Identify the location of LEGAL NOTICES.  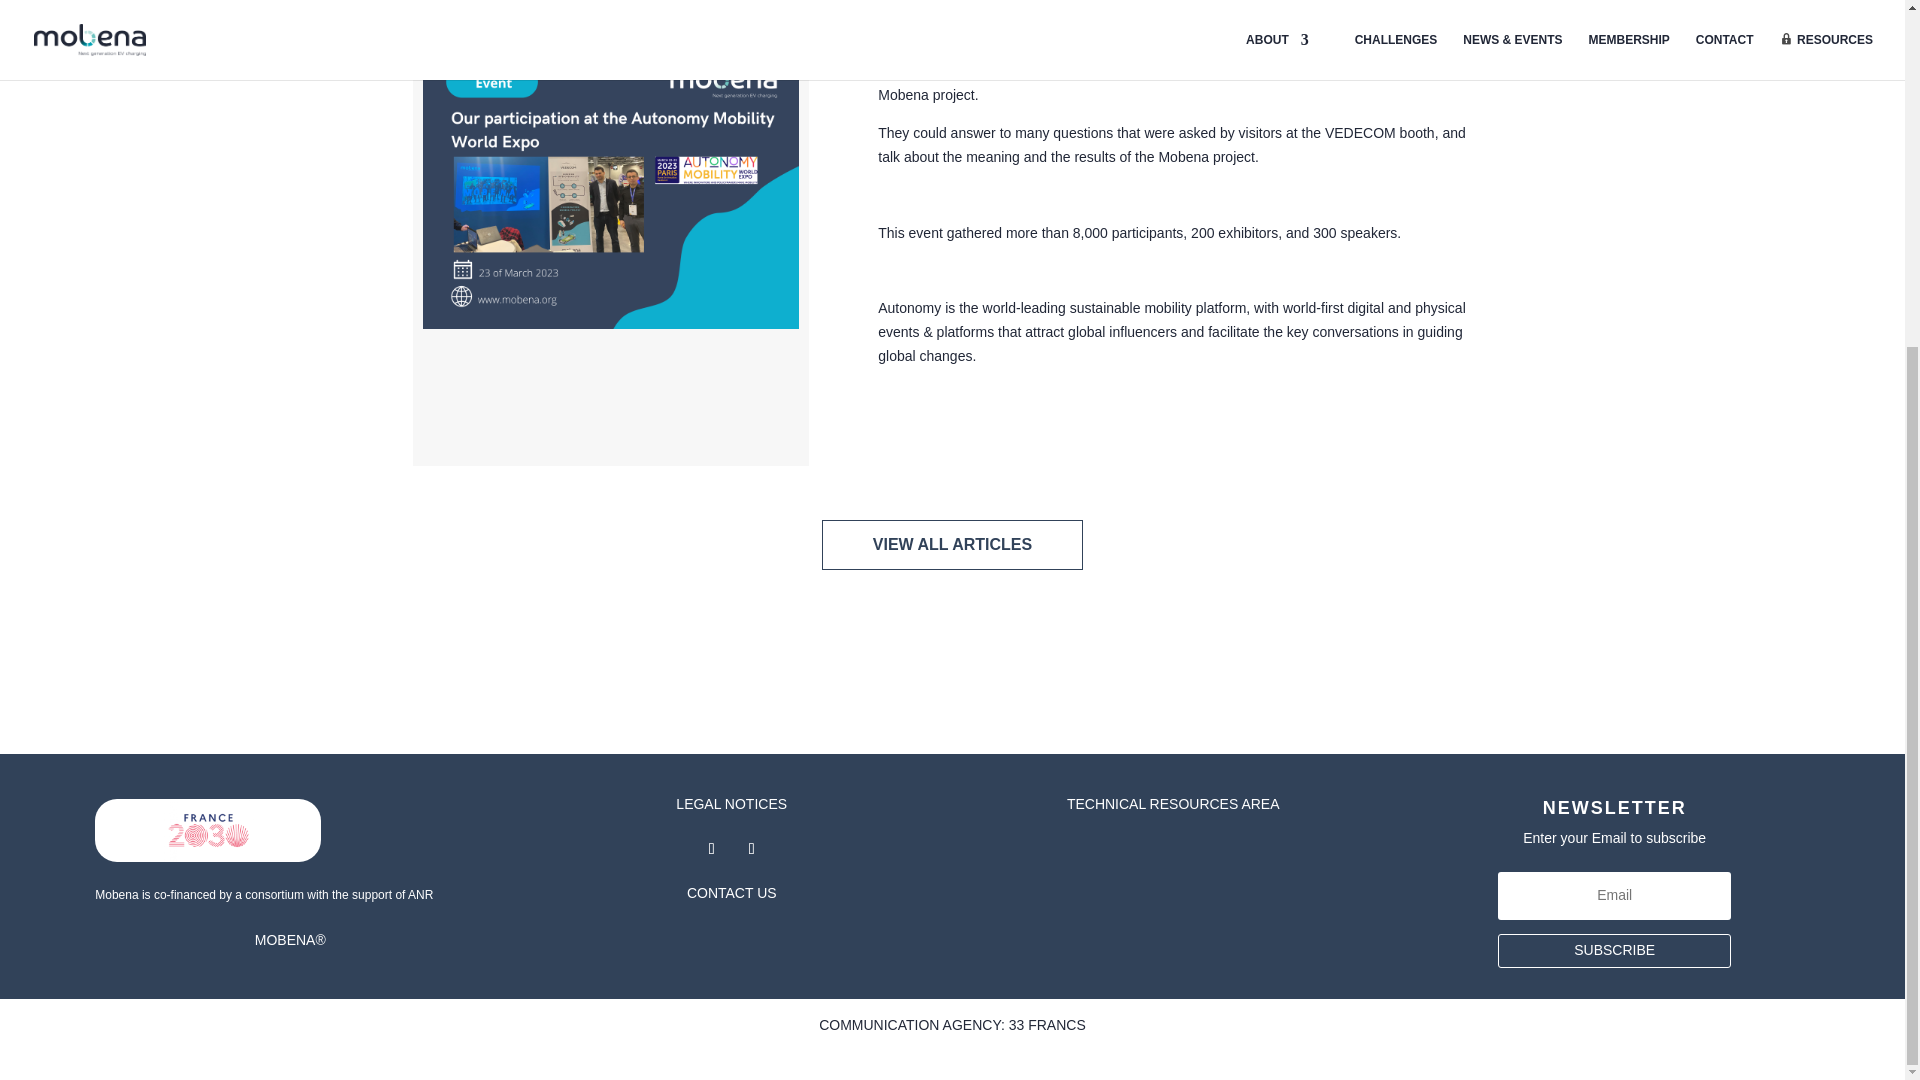
(731, 804).